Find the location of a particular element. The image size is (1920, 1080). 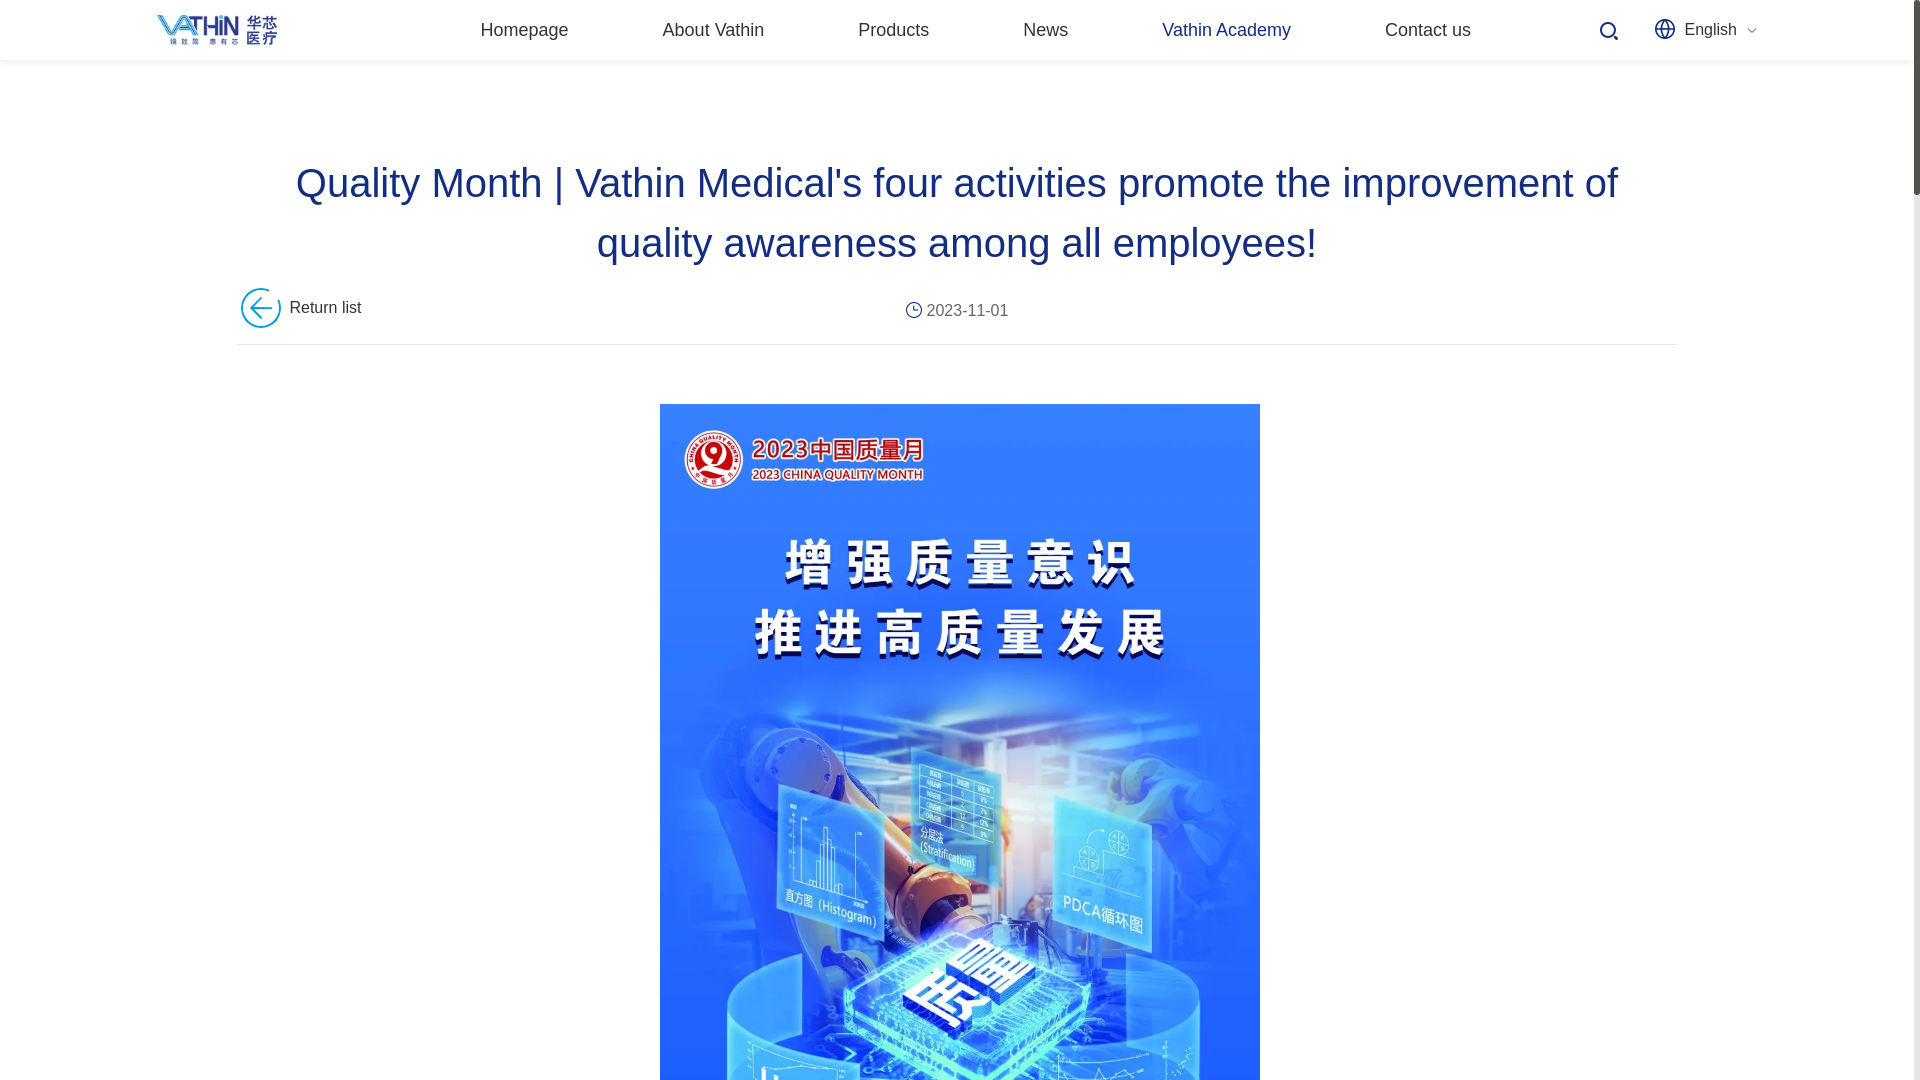

About Vathin is located at coordinates (714, 30).